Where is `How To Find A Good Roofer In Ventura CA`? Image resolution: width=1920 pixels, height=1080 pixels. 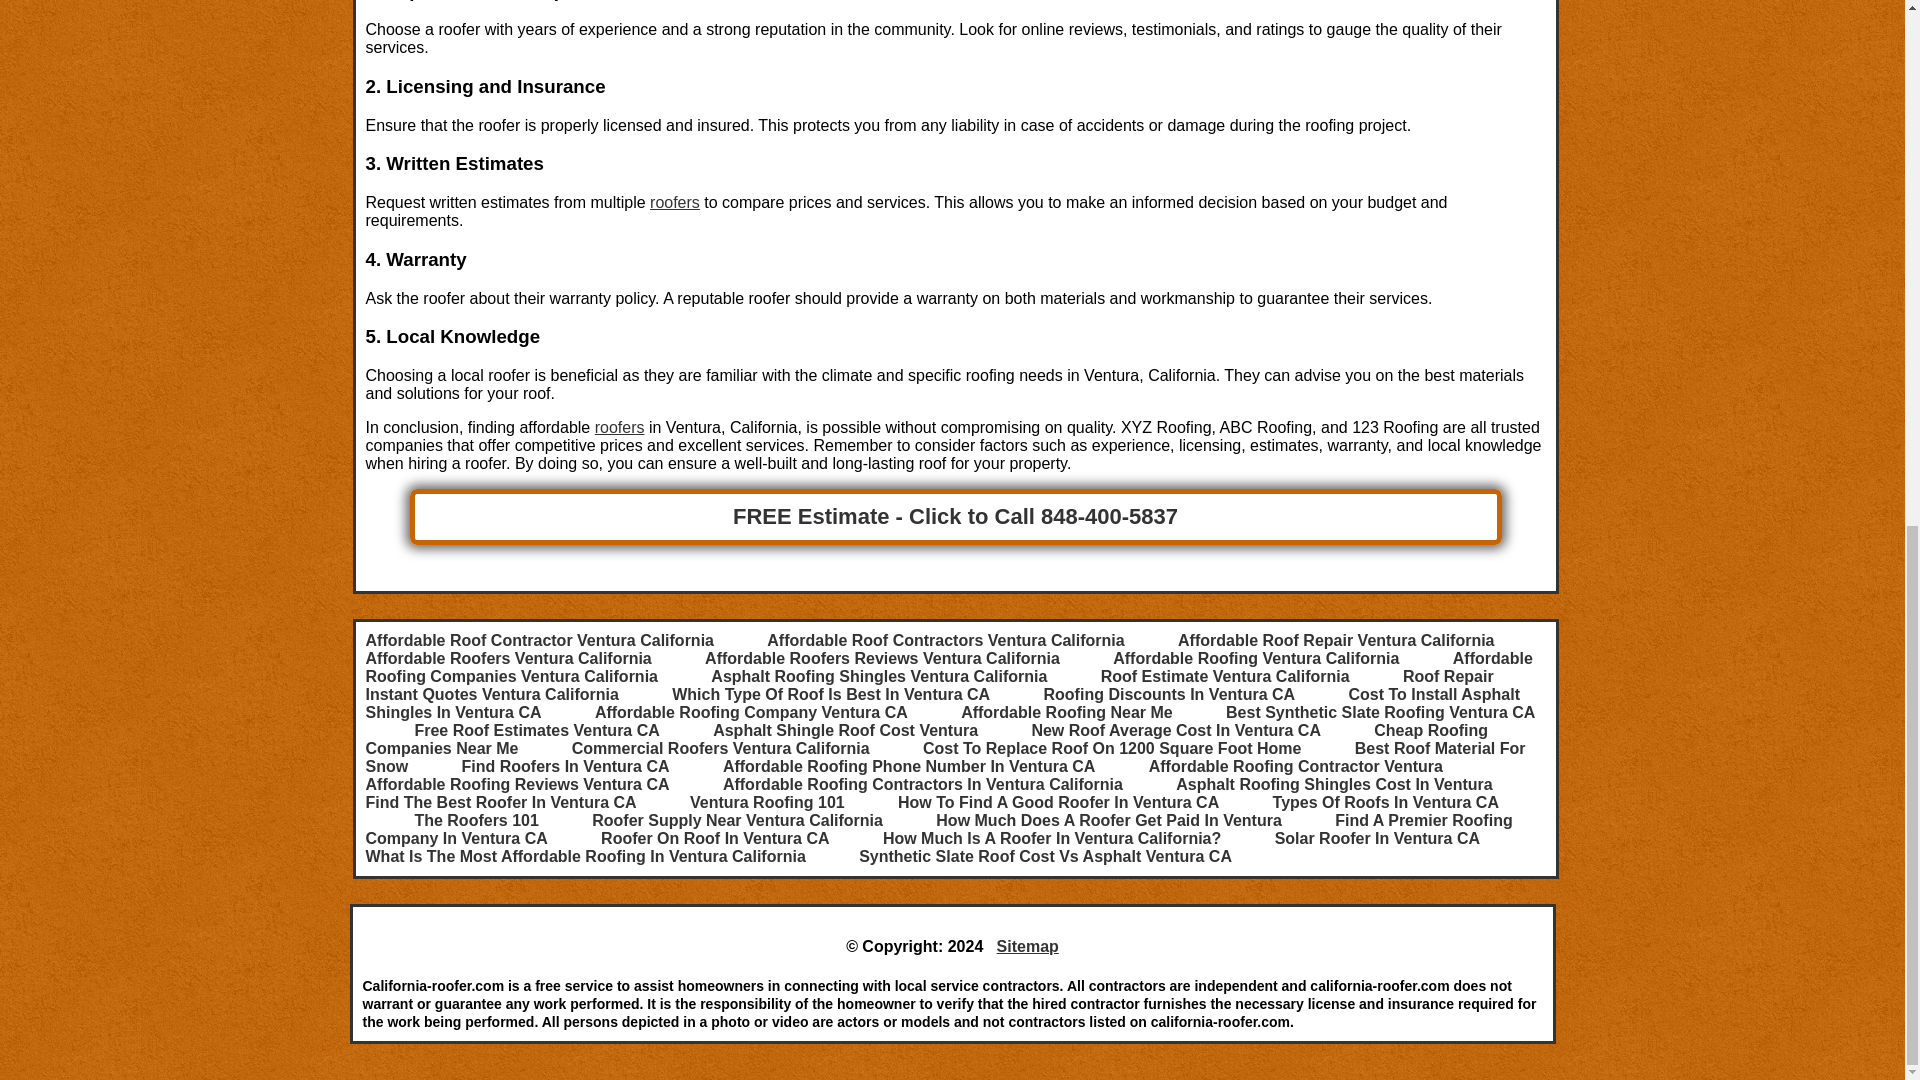
How To Find A Good Roofer In Ventura CA is located at coordinates (1058, 802).